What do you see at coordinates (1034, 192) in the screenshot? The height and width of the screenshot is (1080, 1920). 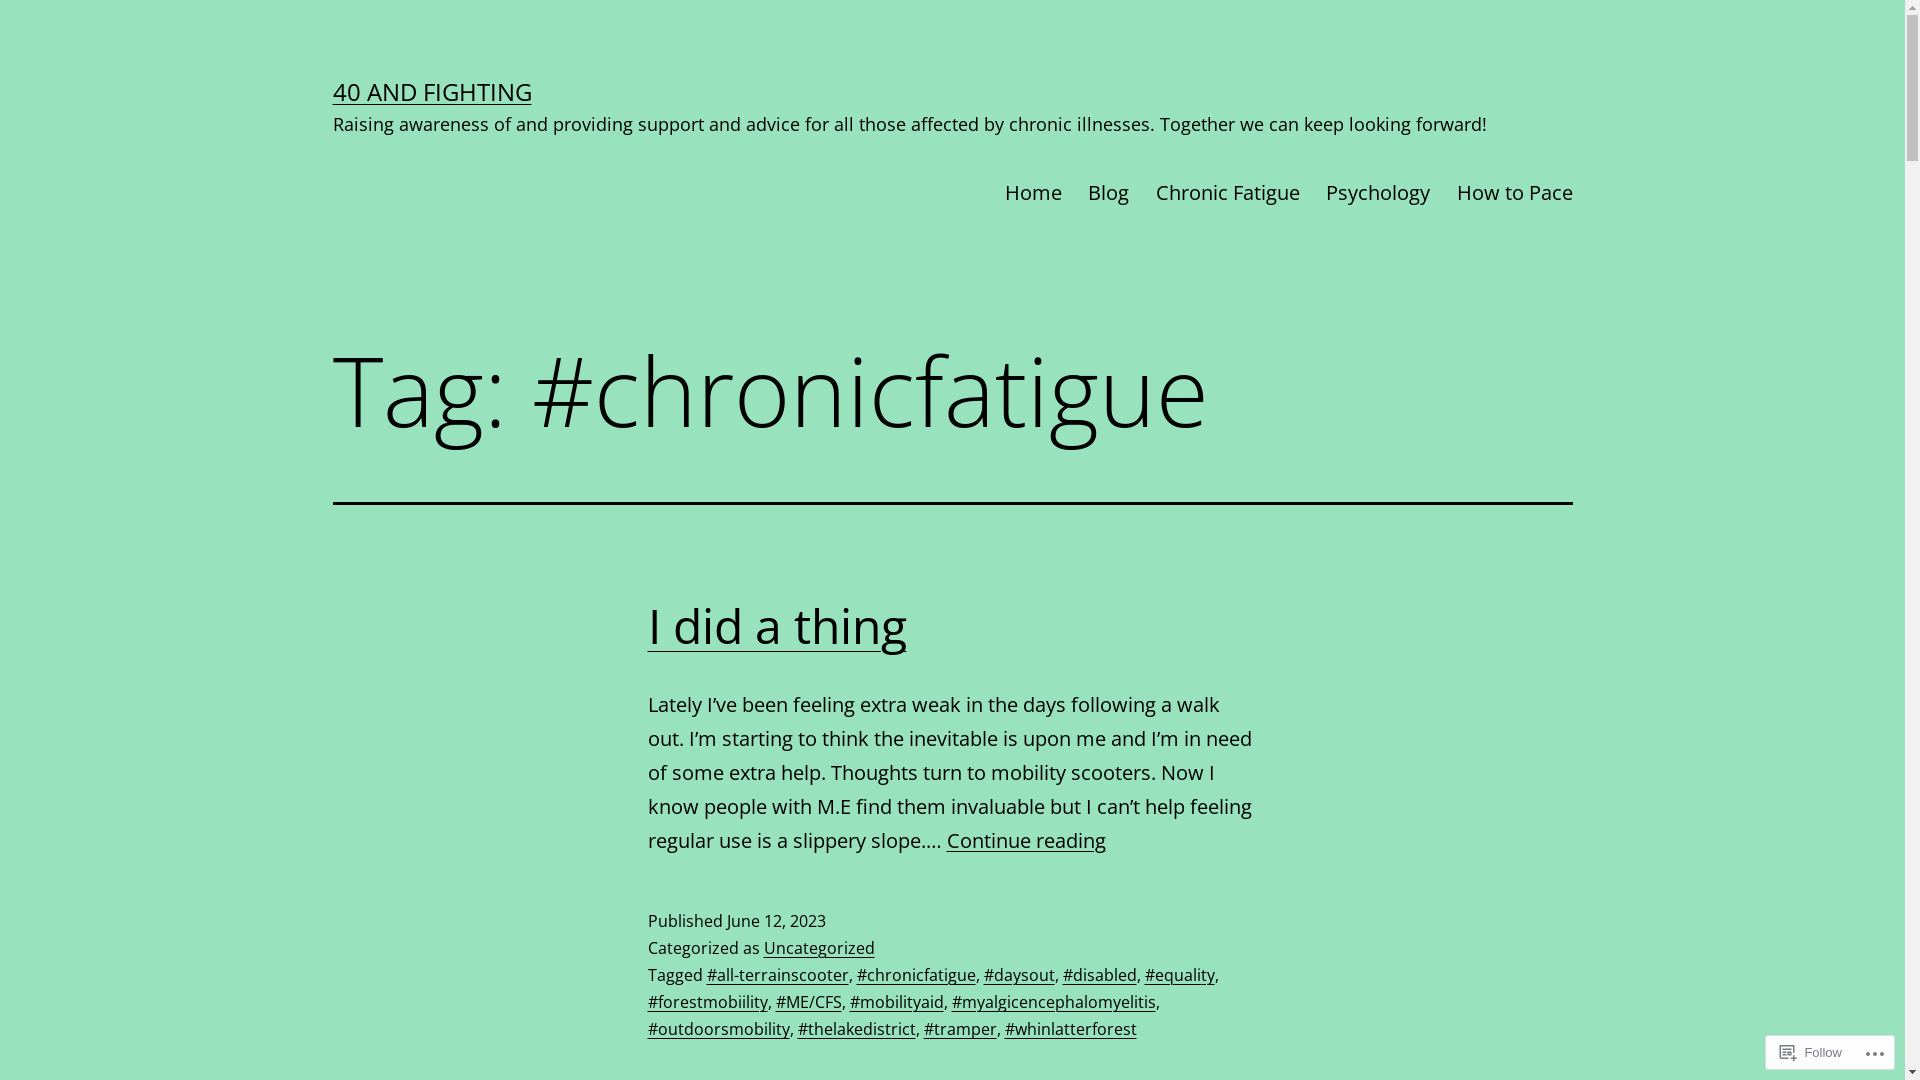 I see `Home` at bounding box center [1034, 192].